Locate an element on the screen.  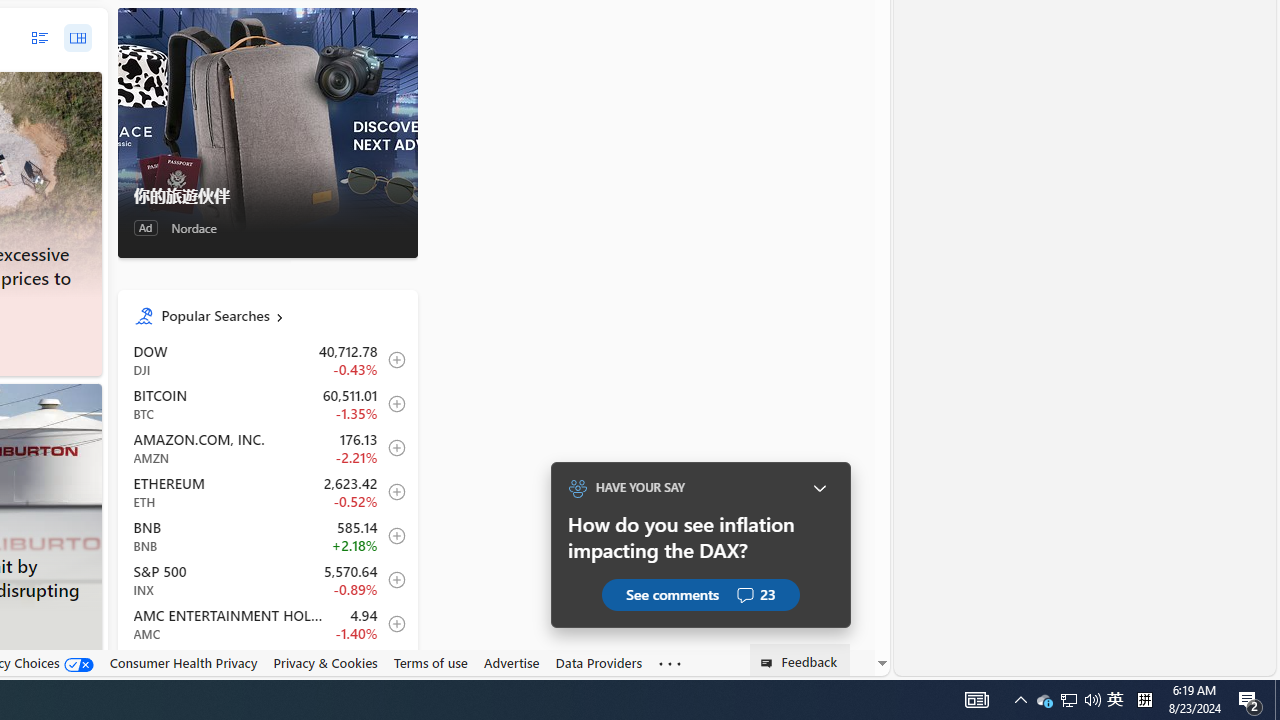
BTC Bitcoin decrease 60,511.01 -814.48 -1.35% itemundefined is located at coordinates (267, 404).